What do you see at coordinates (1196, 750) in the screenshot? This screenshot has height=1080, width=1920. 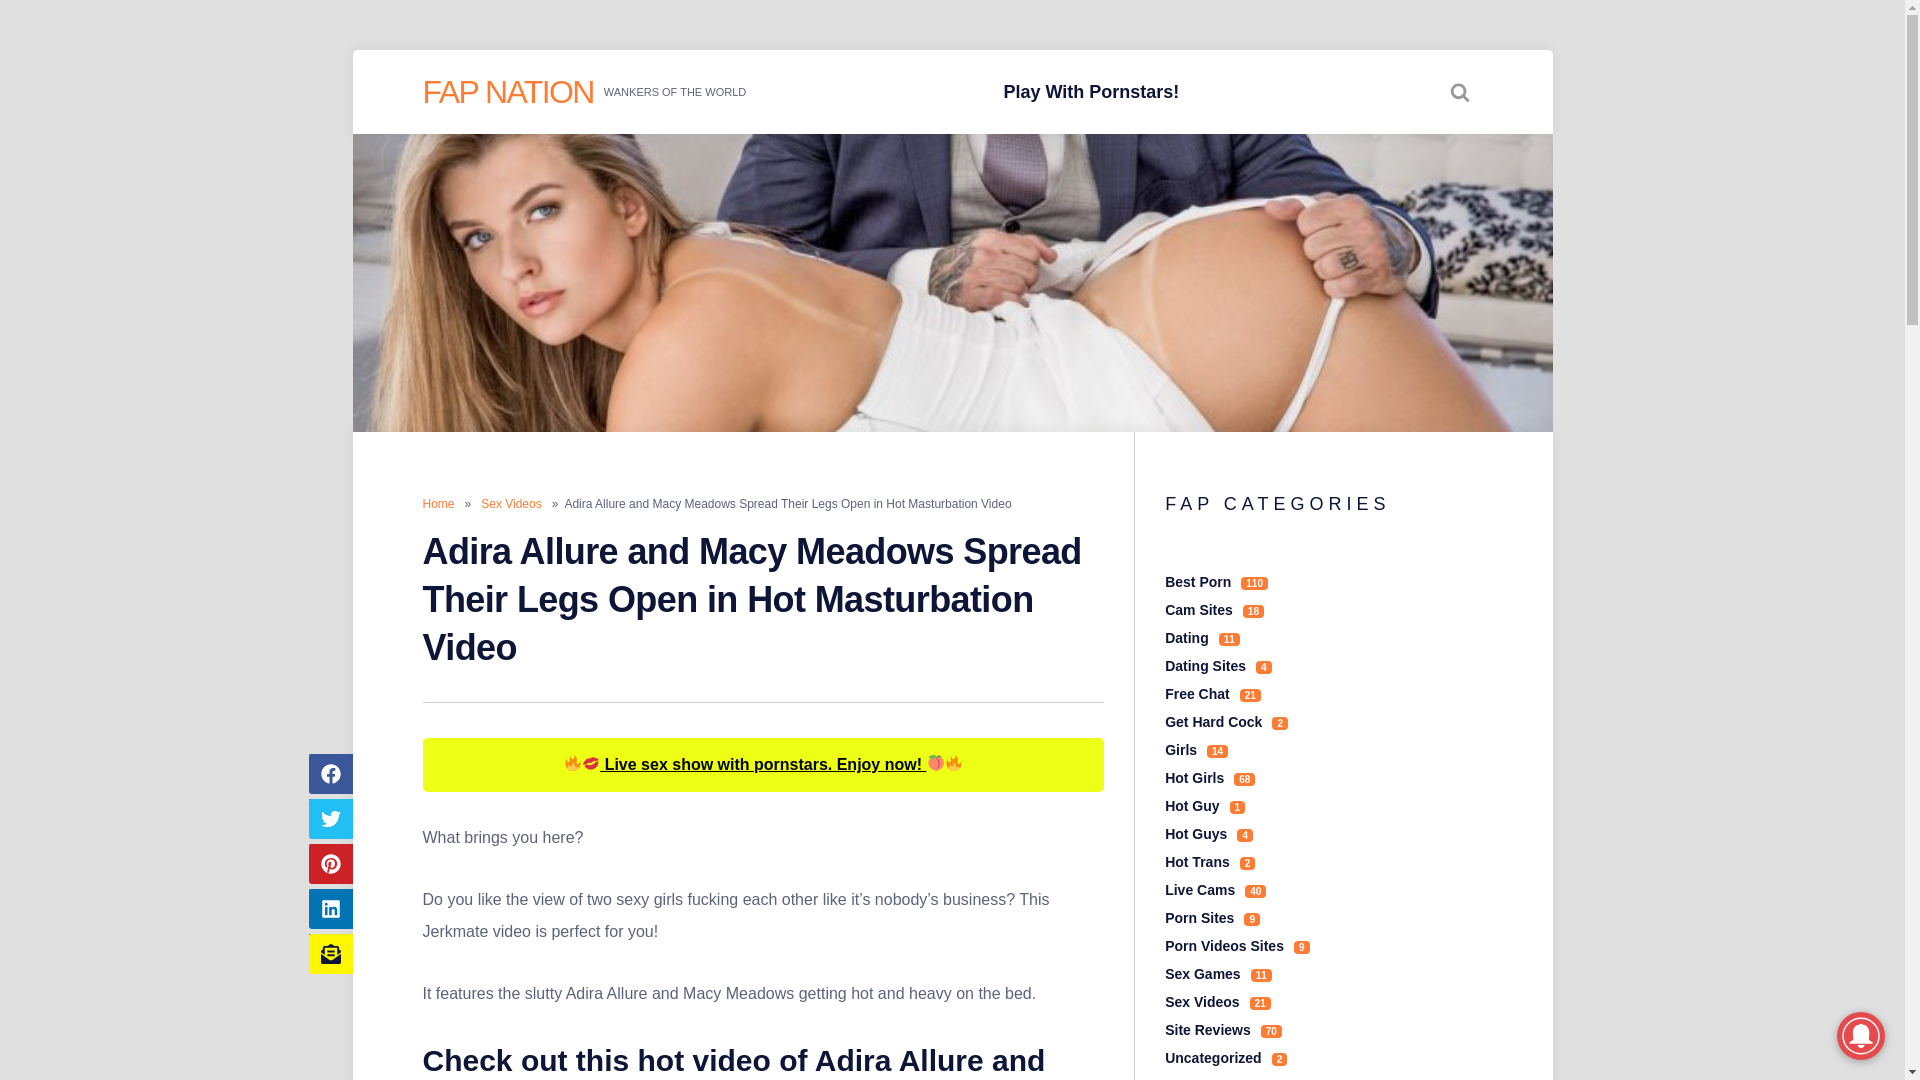 I see `Girls14` at bounding box center [1196, 750].